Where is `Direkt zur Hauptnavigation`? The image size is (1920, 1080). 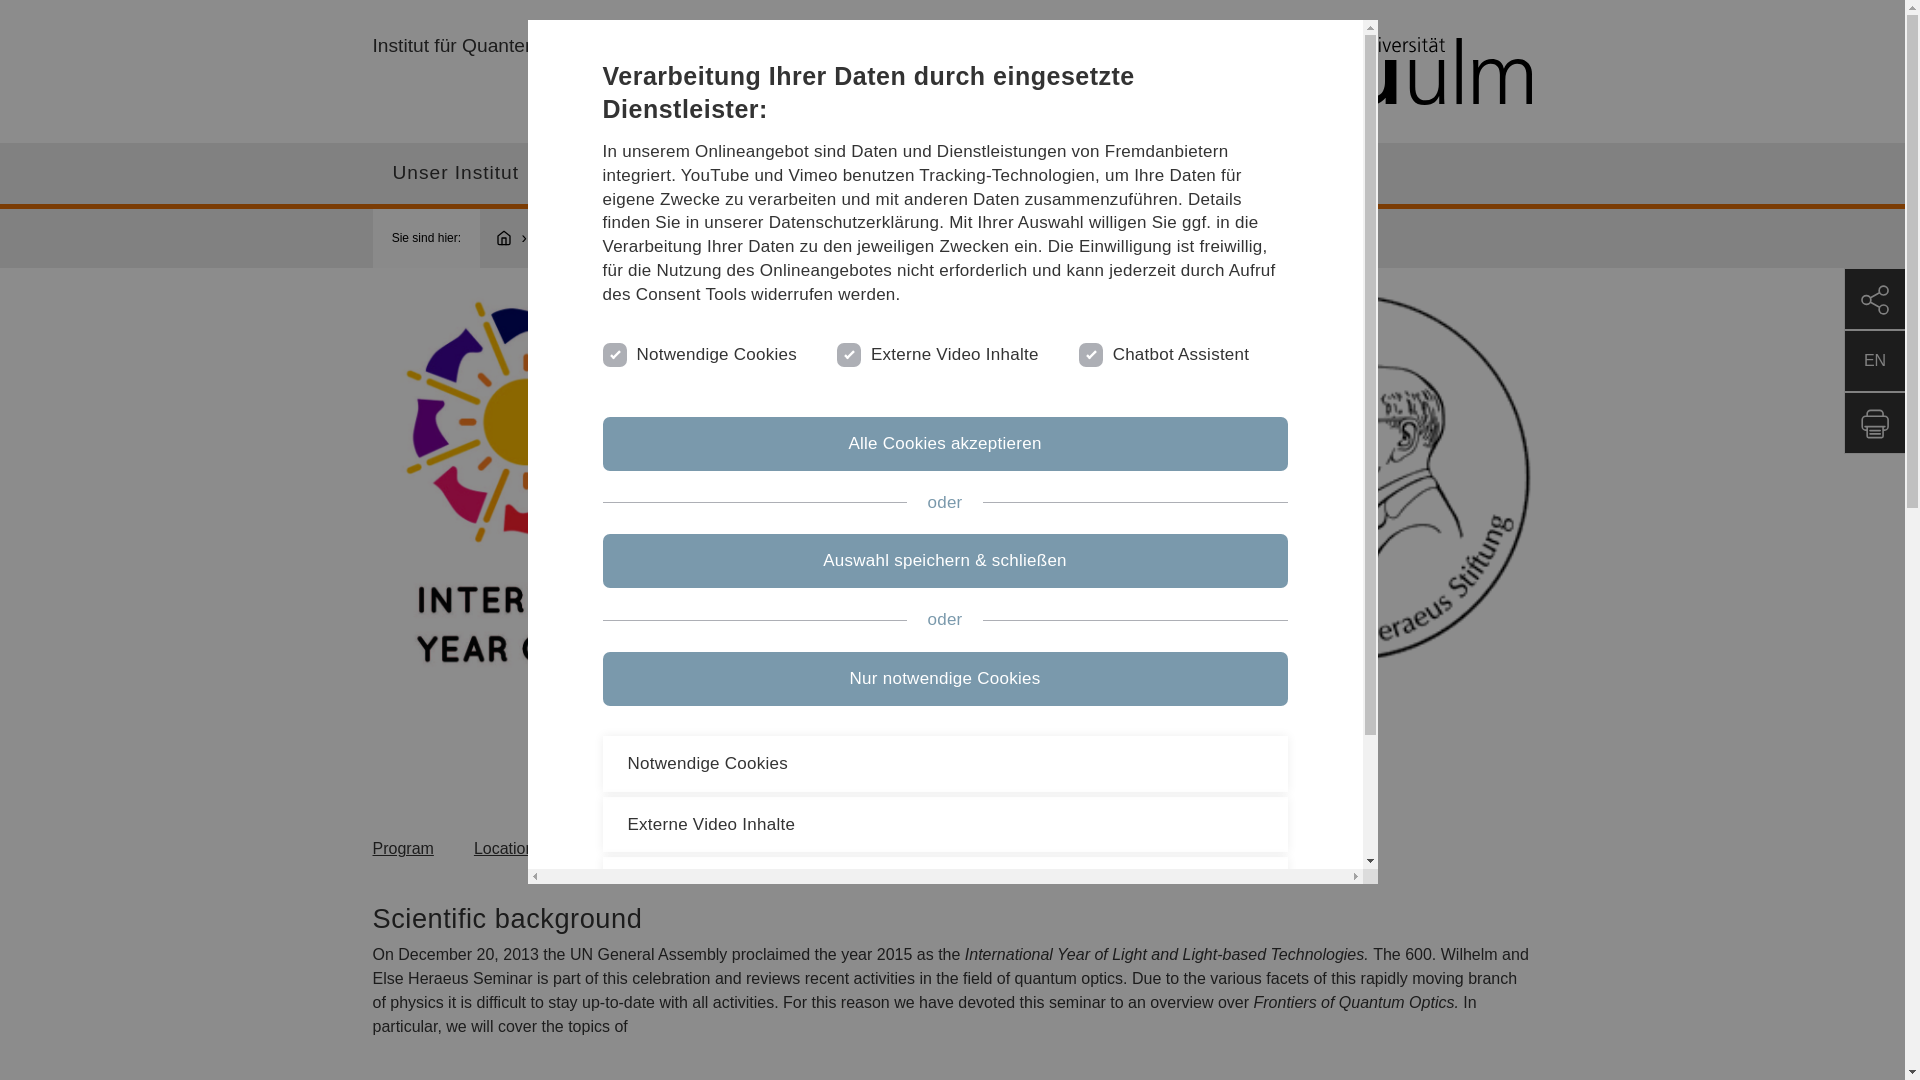
Direkt zur Hauptnavigation is located at coordinates (976, 8).